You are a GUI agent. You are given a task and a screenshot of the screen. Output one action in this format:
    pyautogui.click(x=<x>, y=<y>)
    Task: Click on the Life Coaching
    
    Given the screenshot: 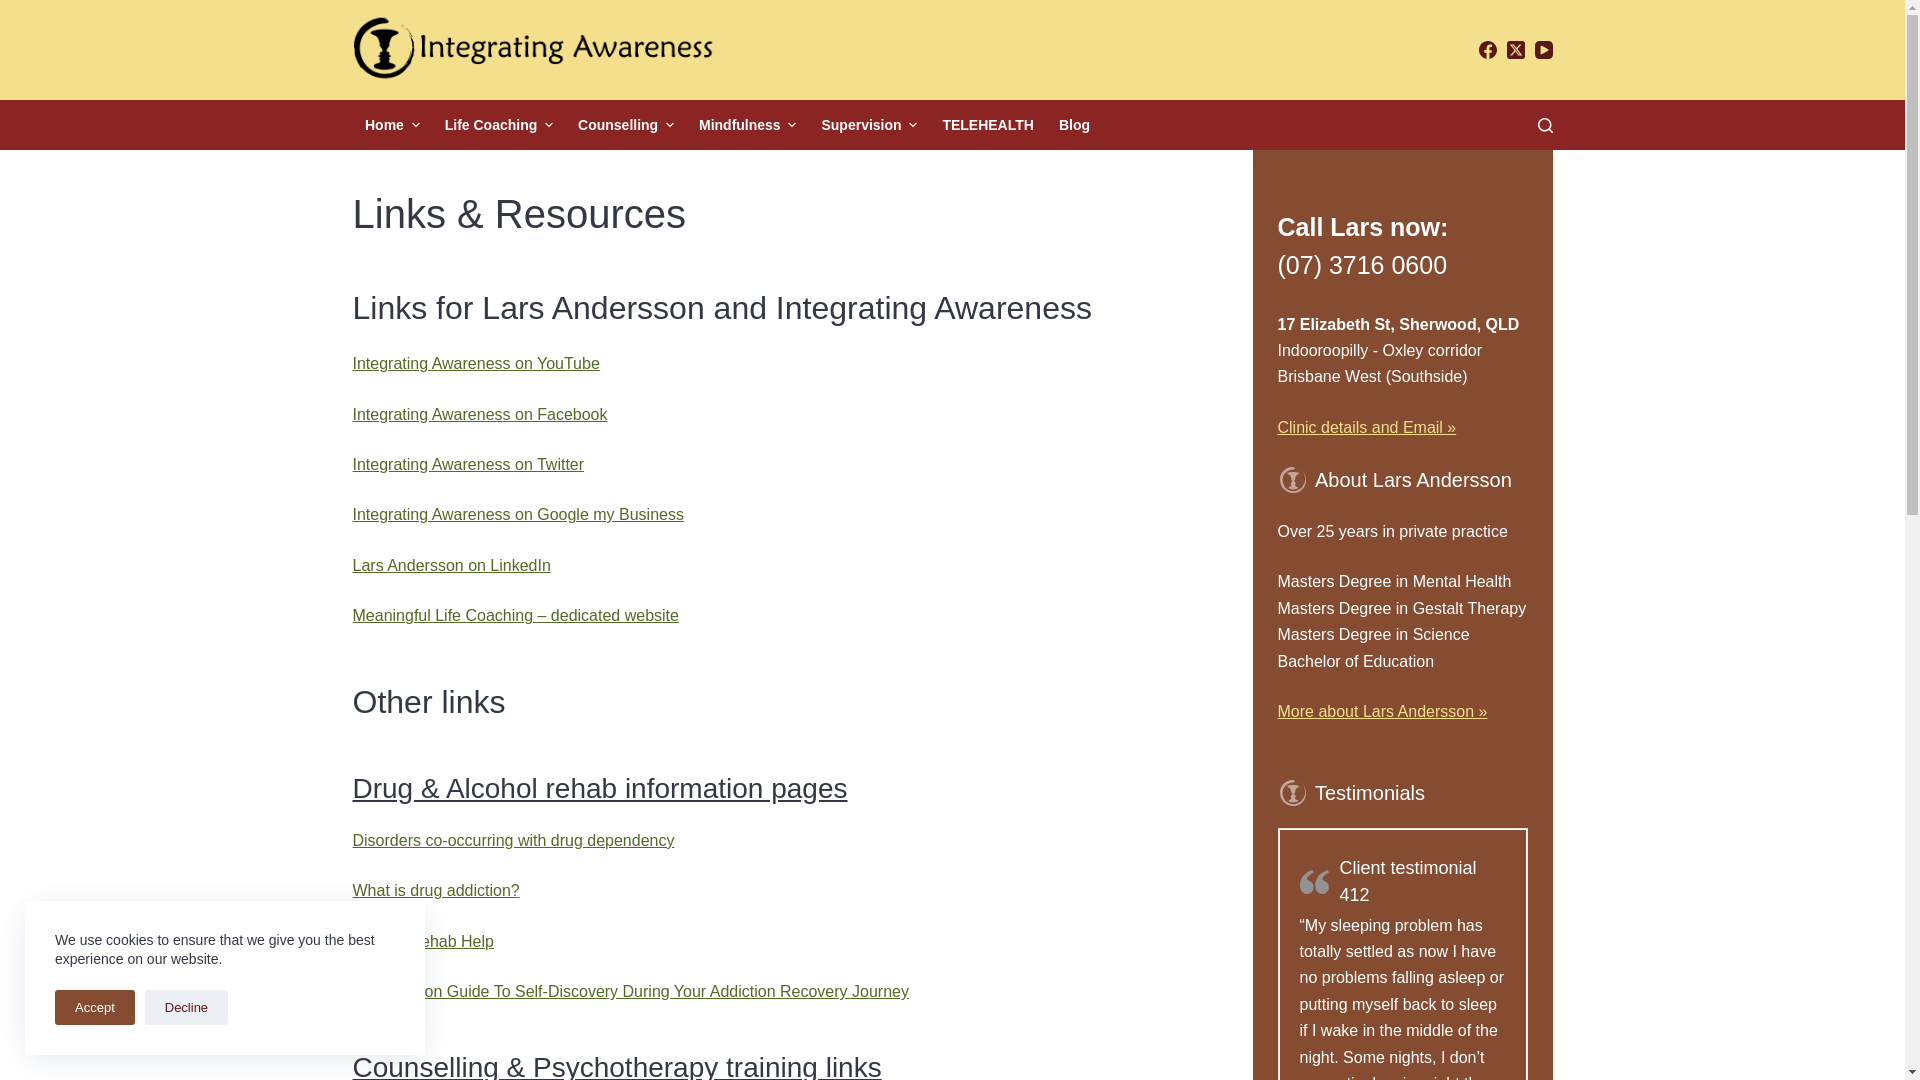 What is the action you would take?
    pyautogui.click(x=498, y=125)
    